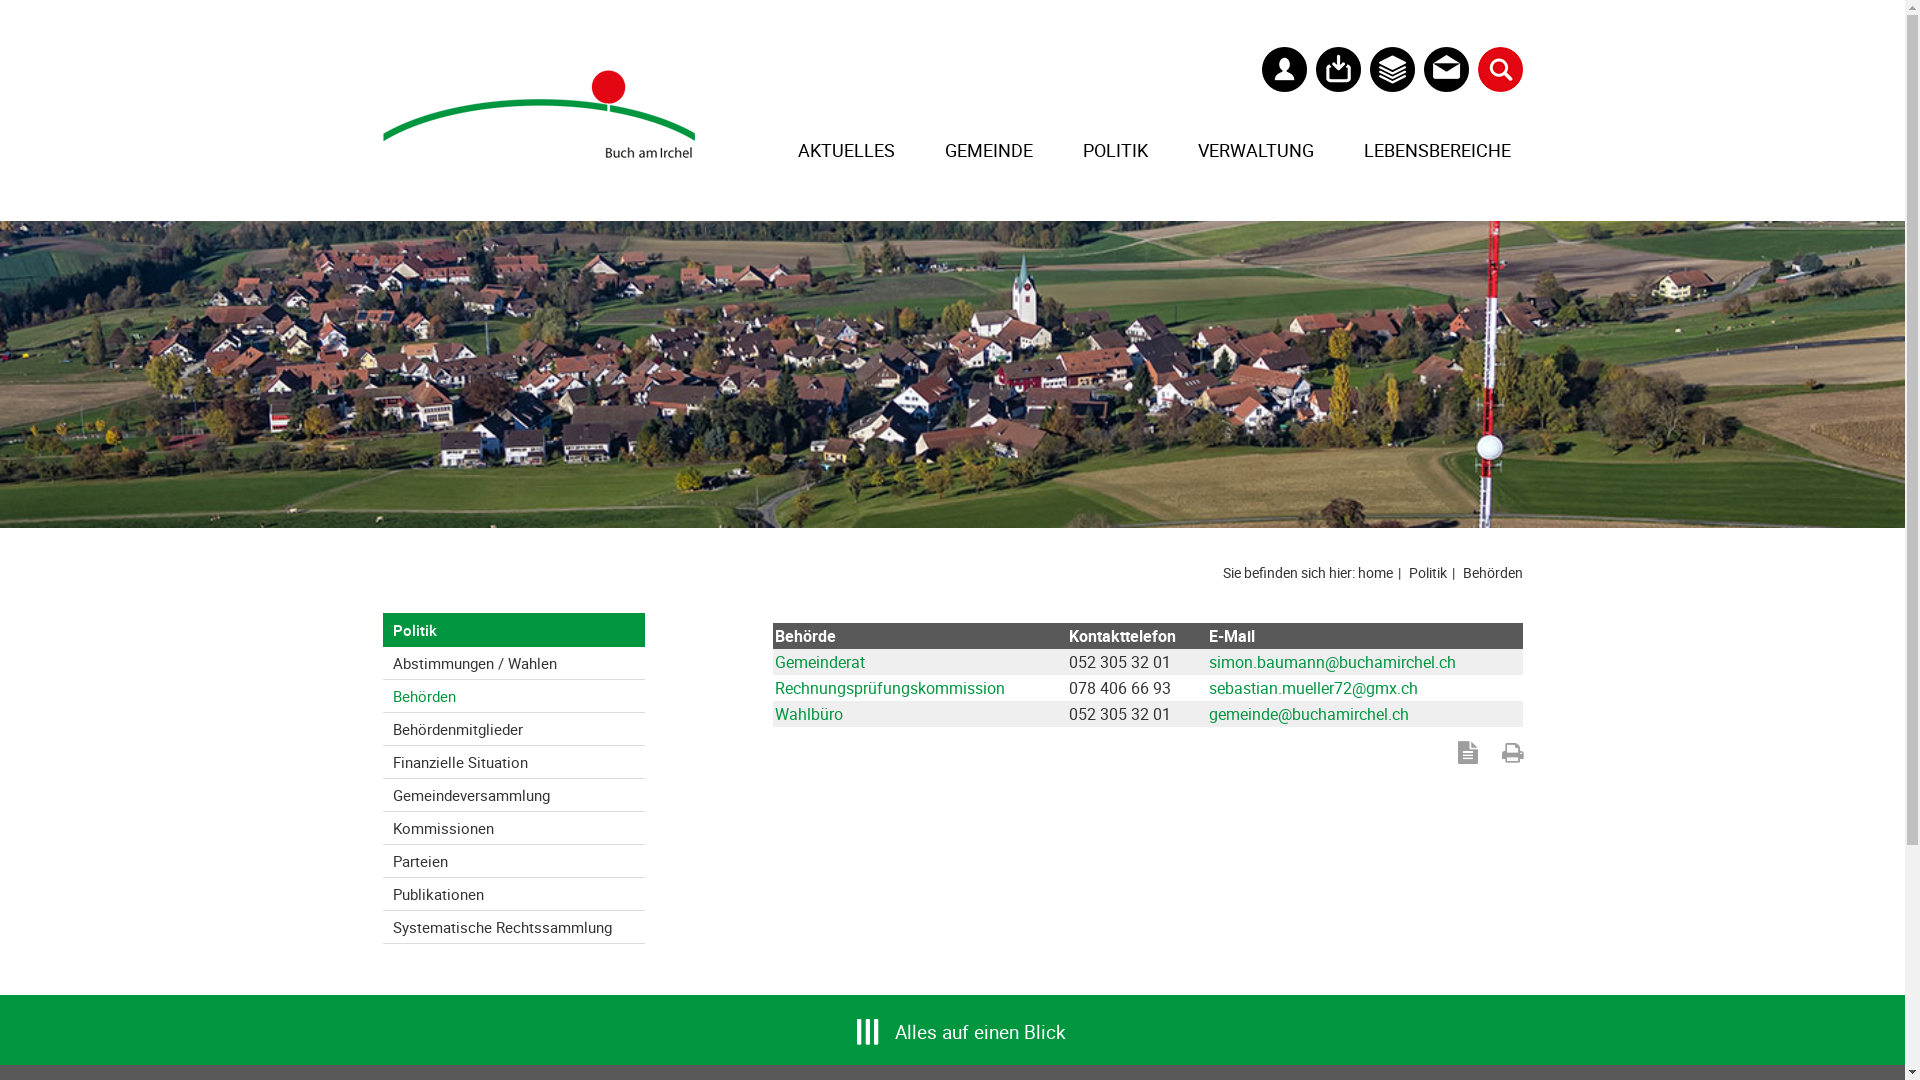 Image resolution: width=1920 pixels, height=1080 pixels. I want to click on gemeinde@buchamirchel.ch, so click(1309, 714).